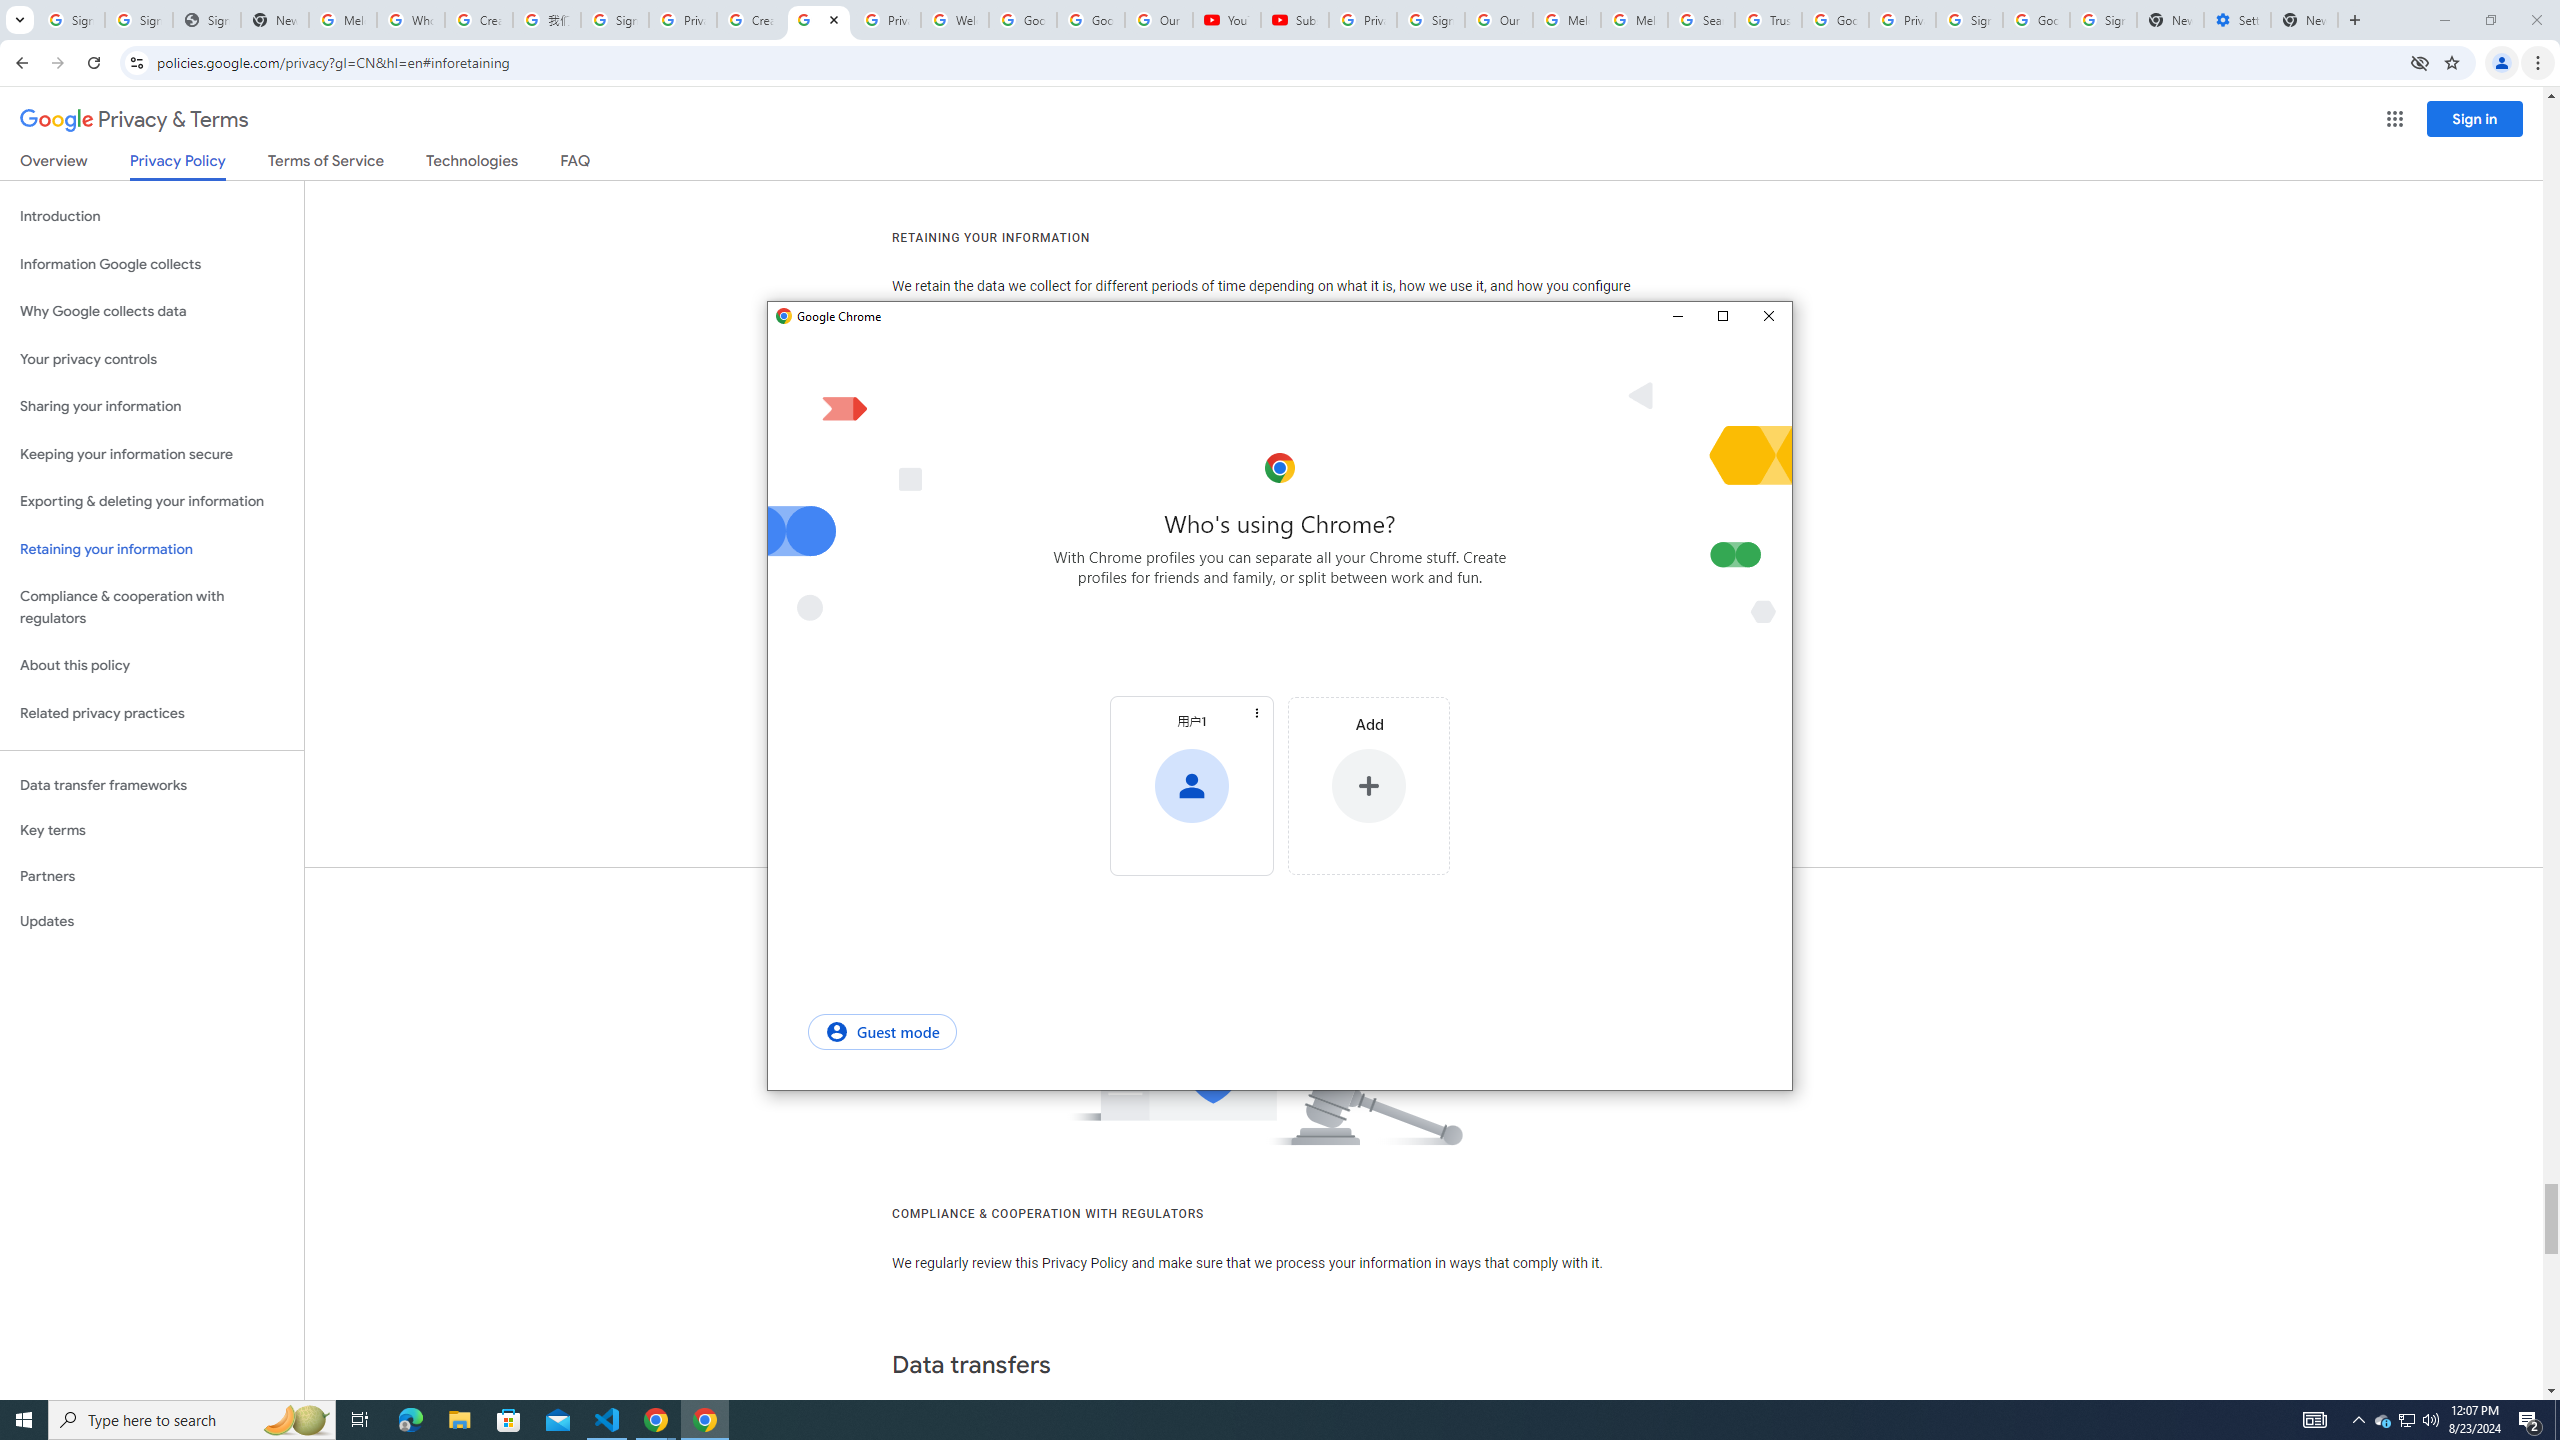 This screenshot has width=2560, height=1440. Describe the element at coordinates (410, 20) in the screenshot. I see `AutomationID: 4105` at that location.